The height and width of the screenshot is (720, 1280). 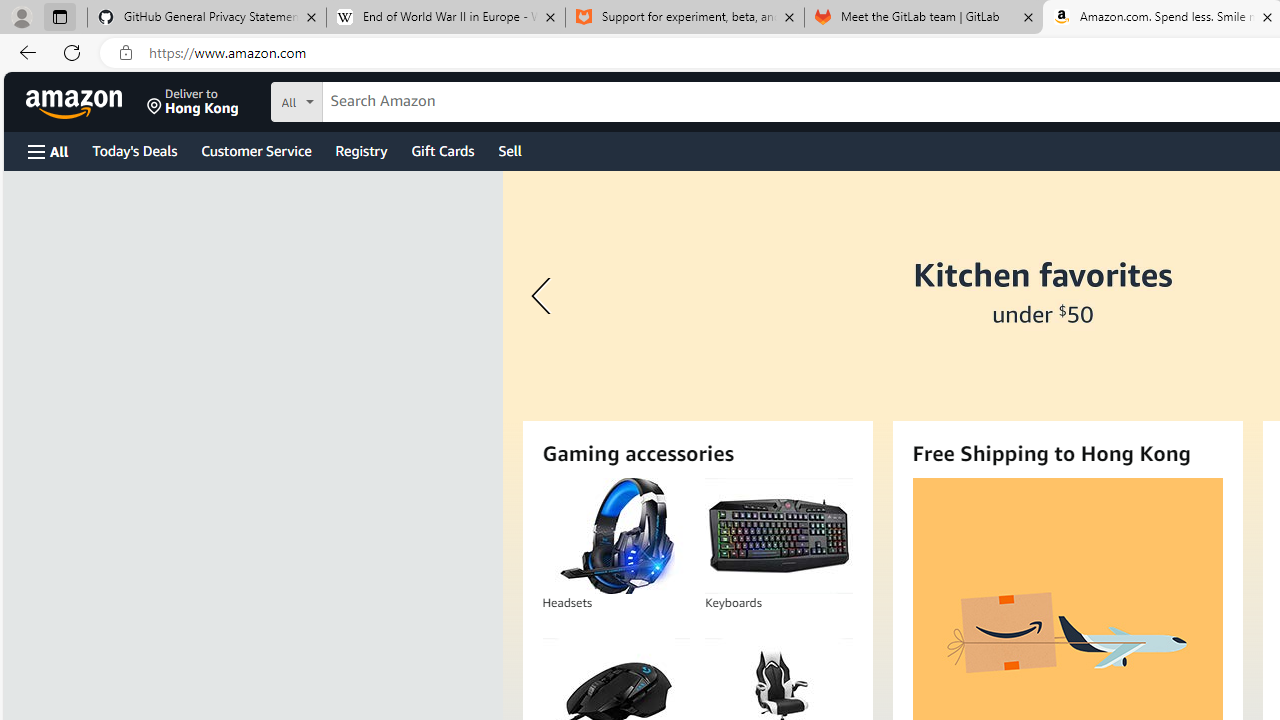 What do you see at coordinates (193, 102) in the screenshot?
I see `Deliver to Hong Kong` at bounding box center [193, 102].